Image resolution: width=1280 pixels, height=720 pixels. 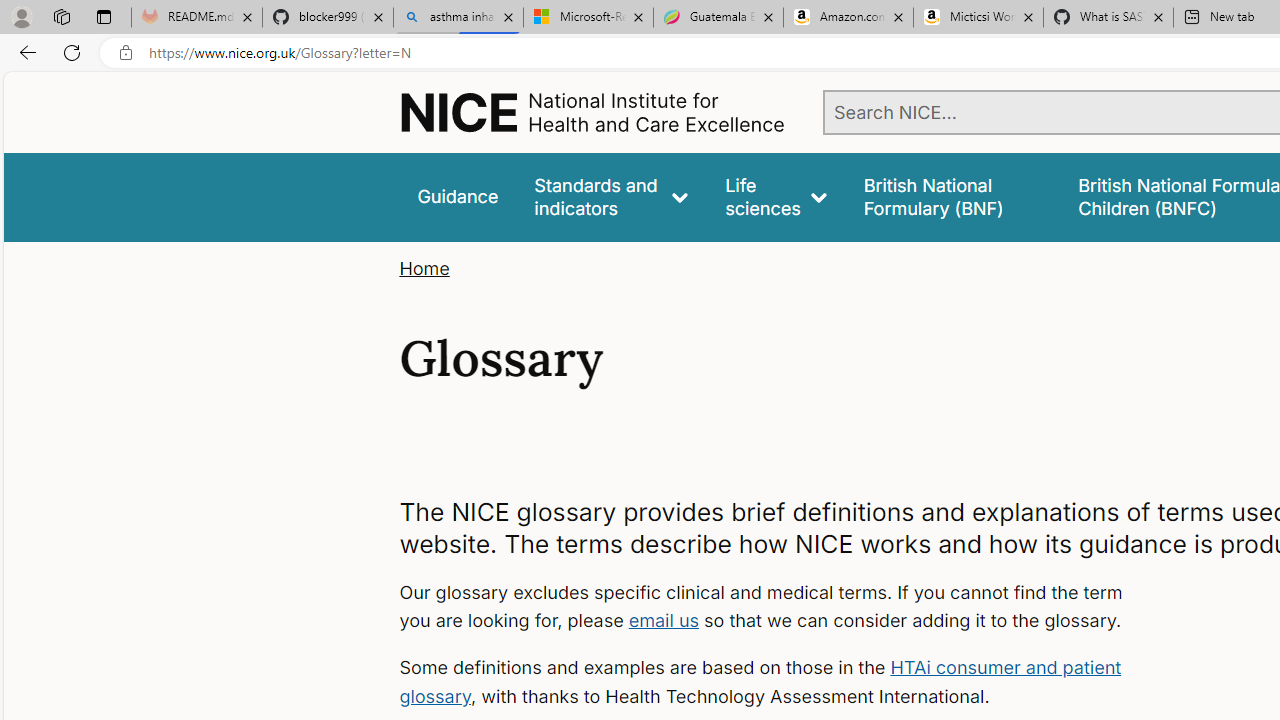 What do you see at coordinates (588, 18) in the screenshot?
I see `Microsoft-Report a Concern to Bing` at bounding box center [588, 18].